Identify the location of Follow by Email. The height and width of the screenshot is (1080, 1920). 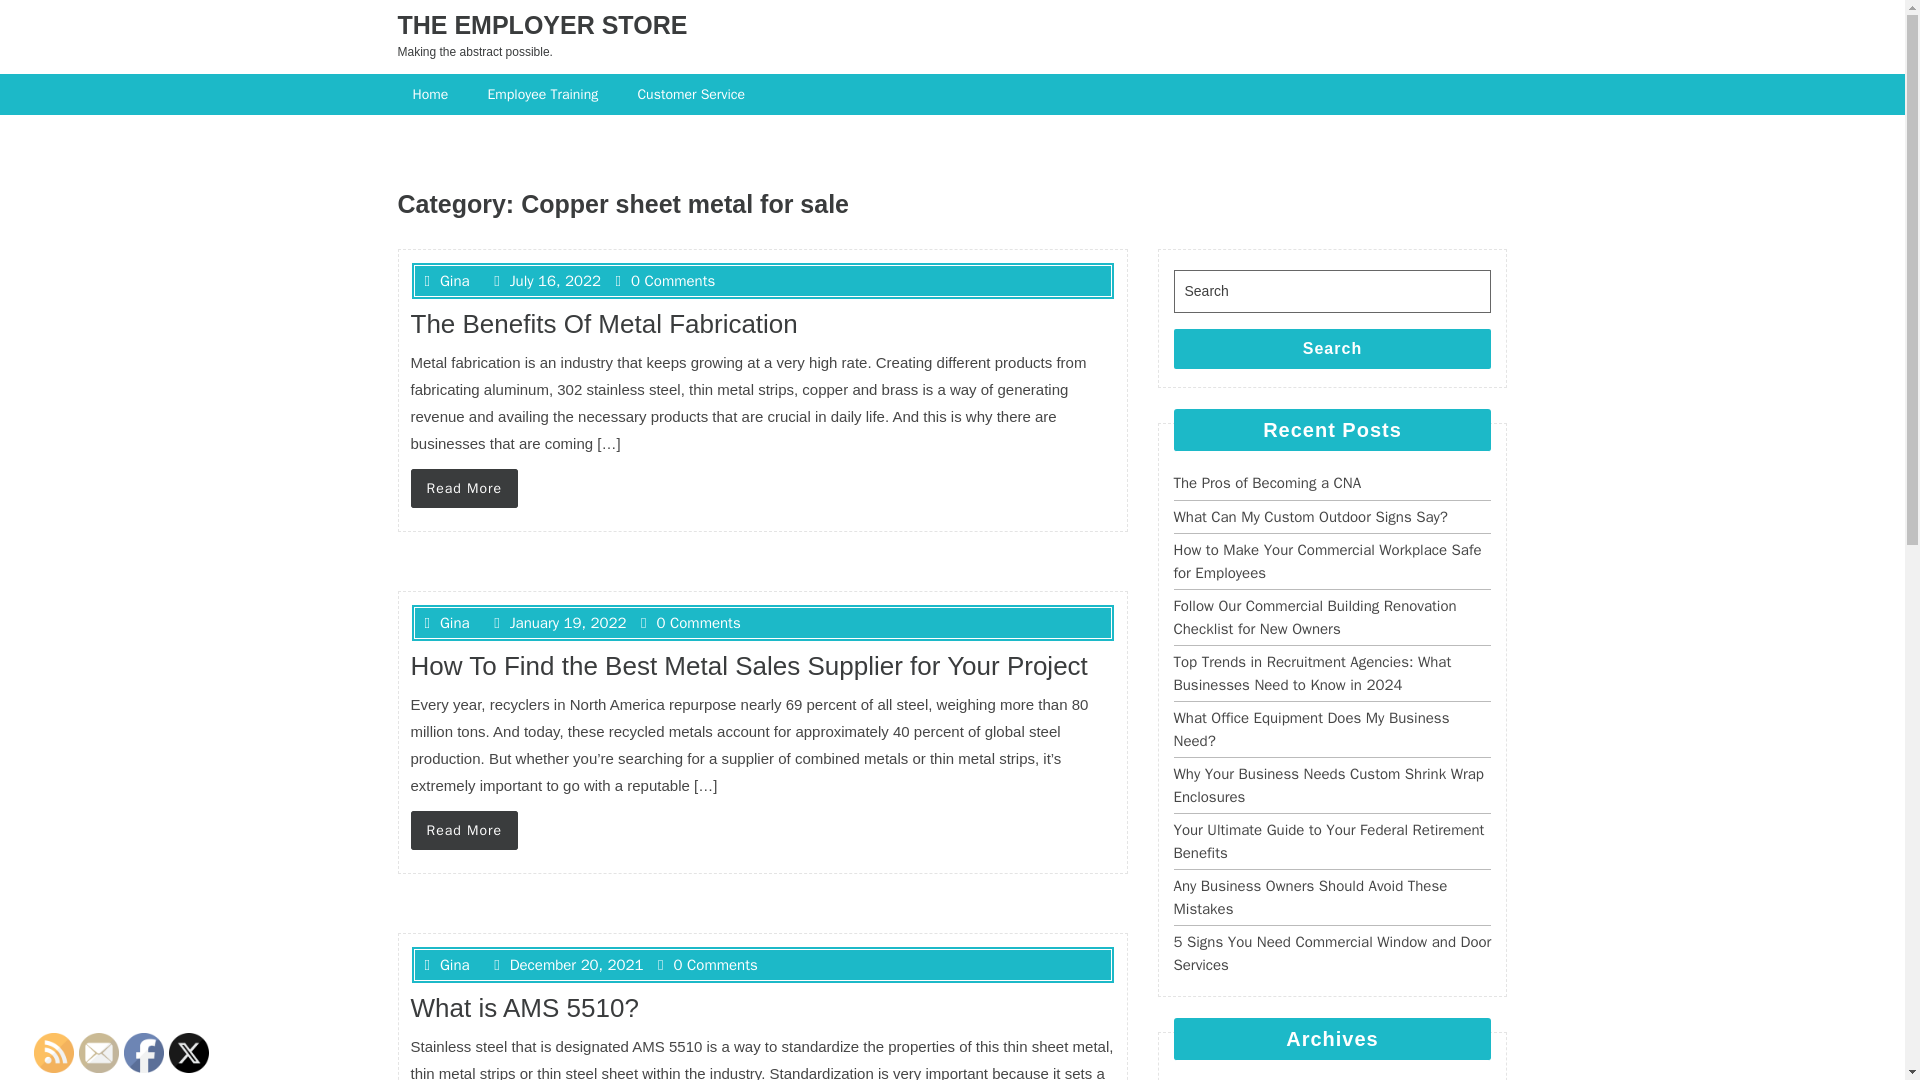
(98, 1052).